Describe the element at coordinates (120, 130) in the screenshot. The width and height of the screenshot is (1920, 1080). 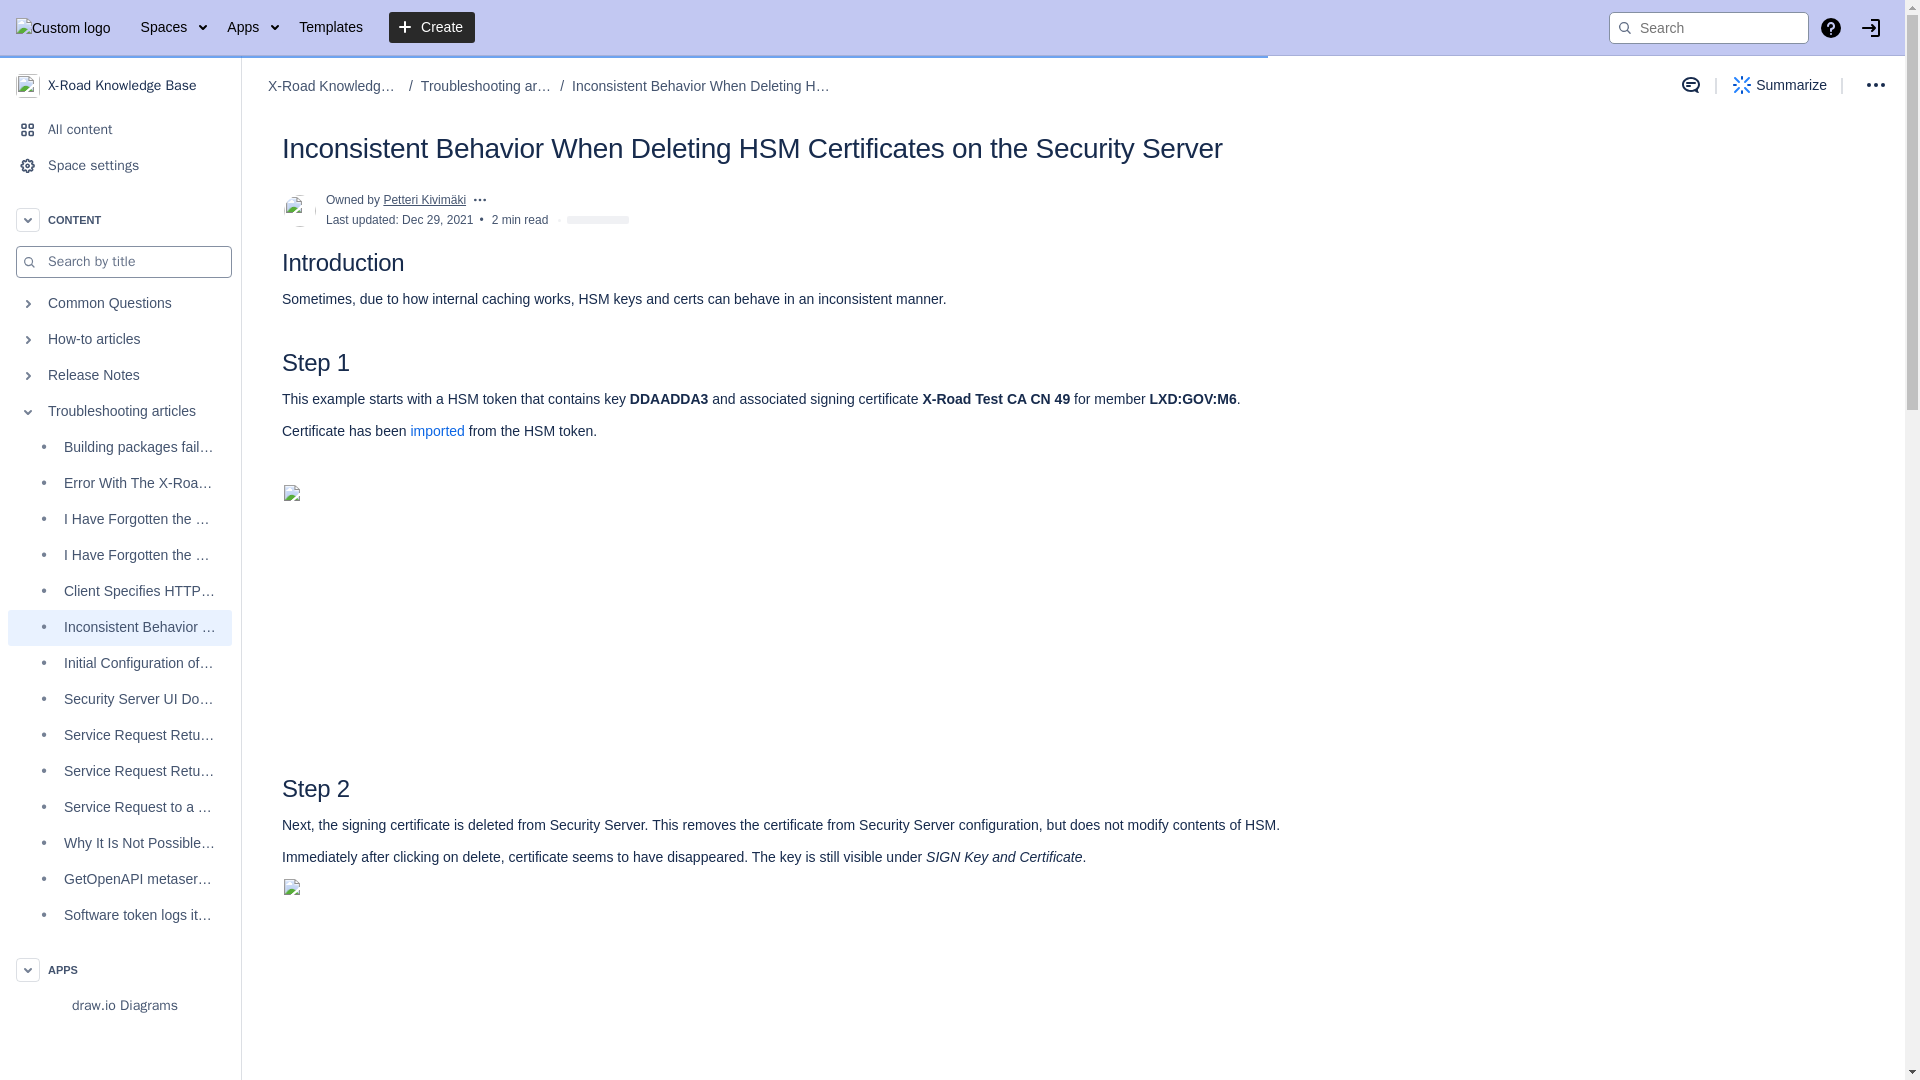
I see `All content` at that location.